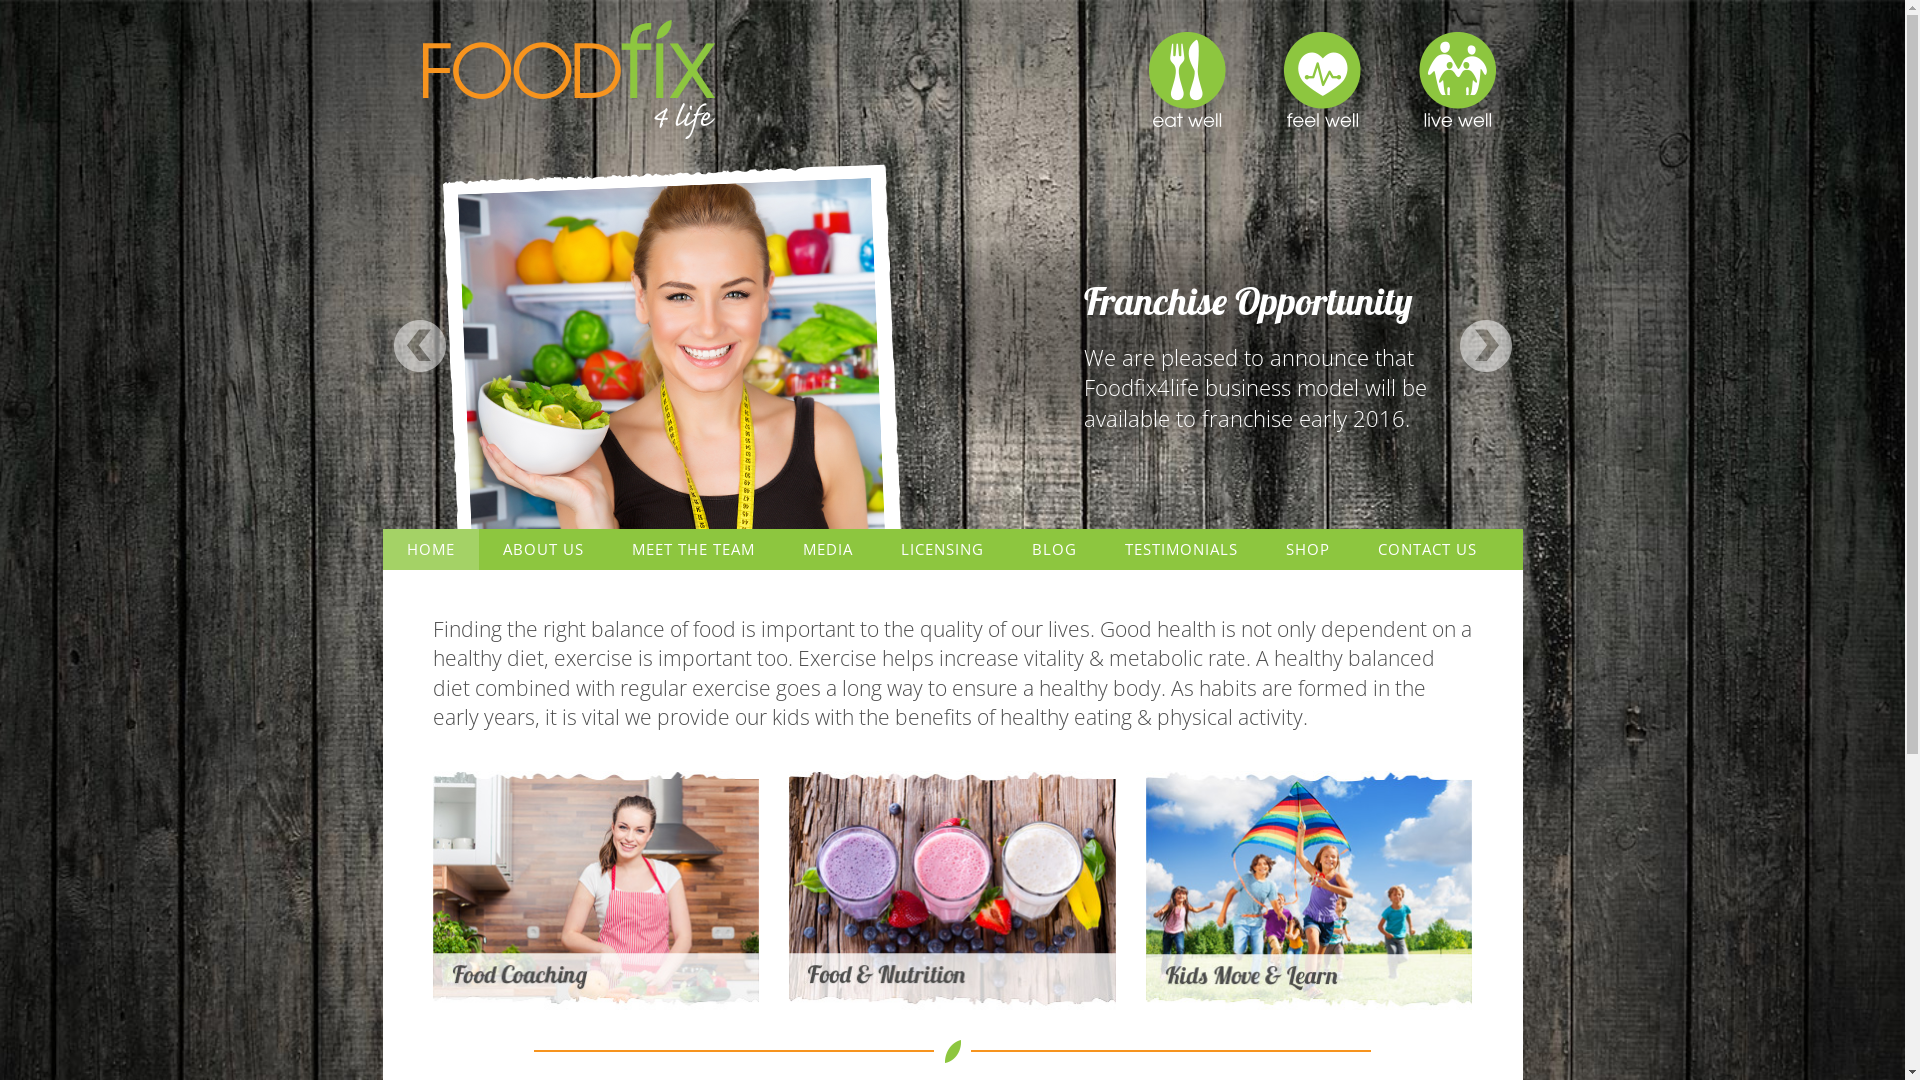  I want to click on CONTACT US, so click(1428, 550).